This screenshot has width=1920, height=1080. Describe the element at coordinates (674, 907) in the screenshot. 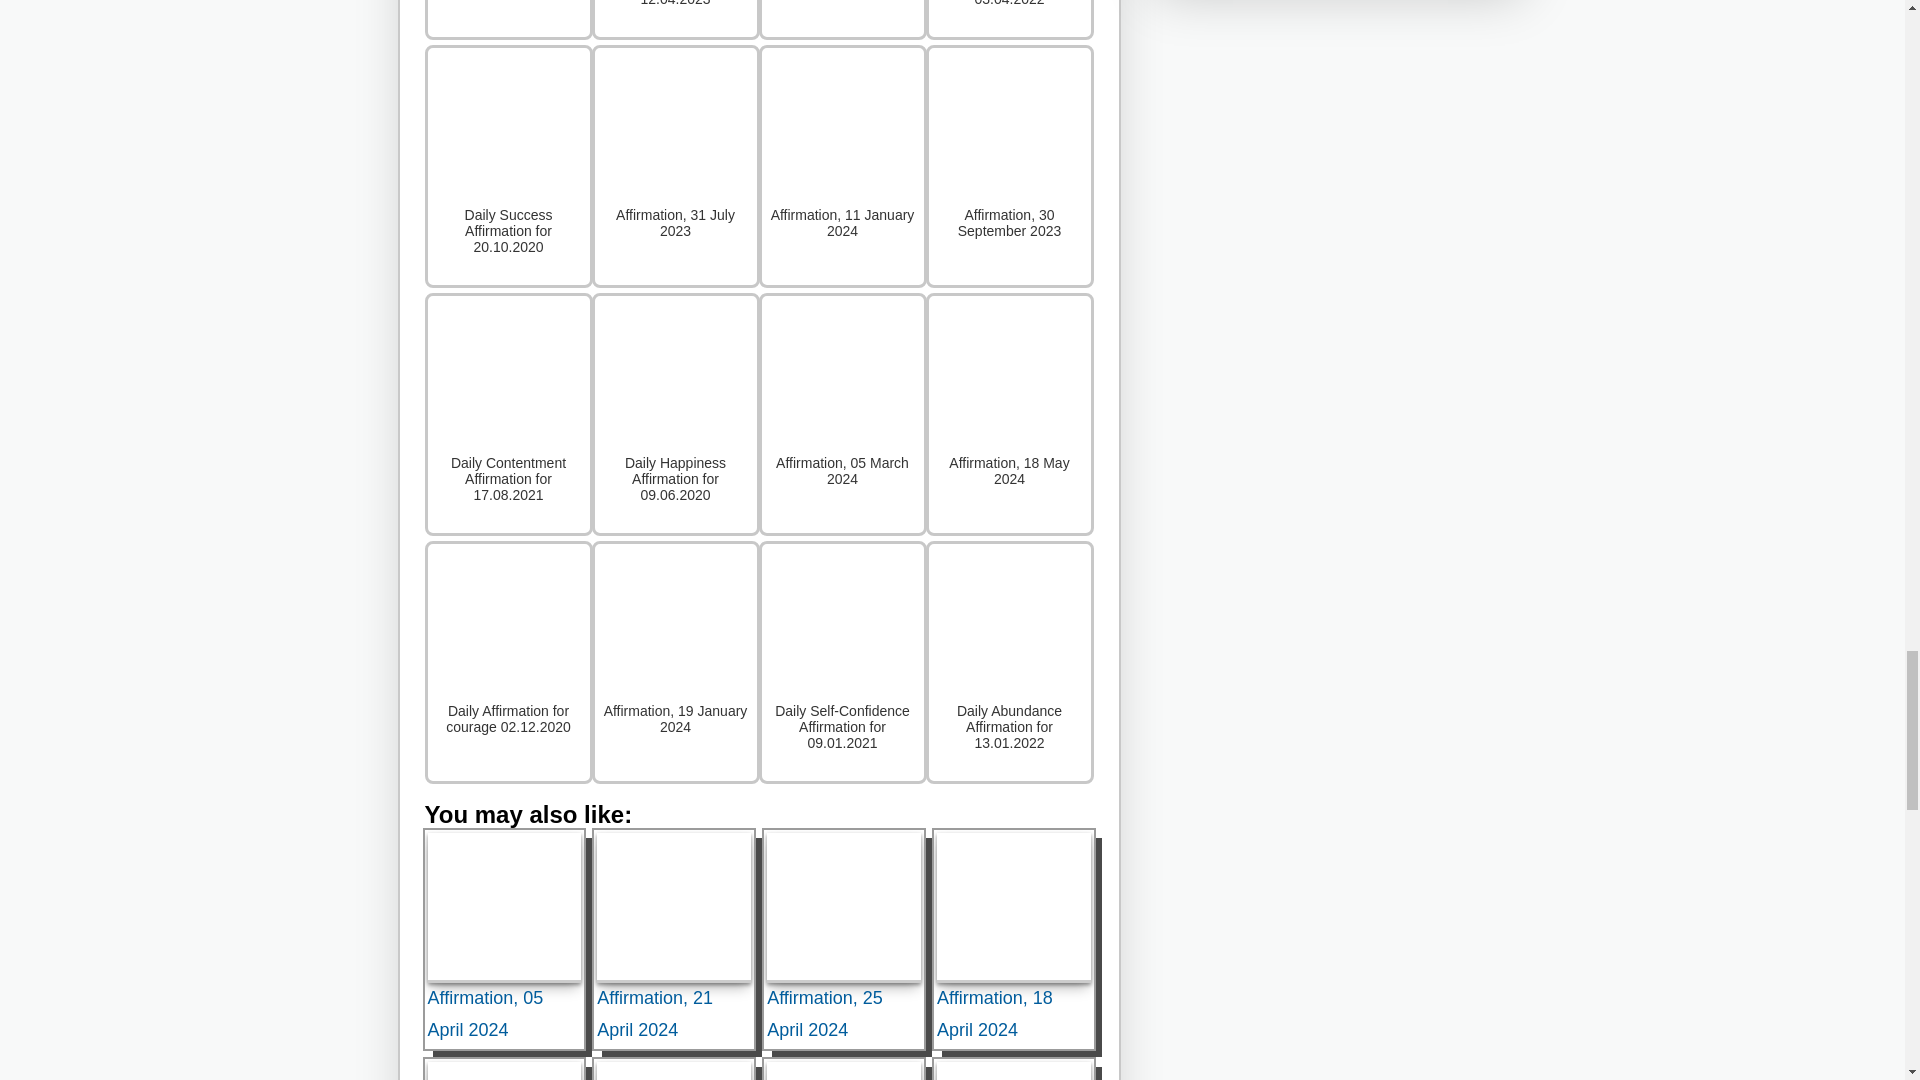

I see `Affirmation, 21 April 2024` at that location.